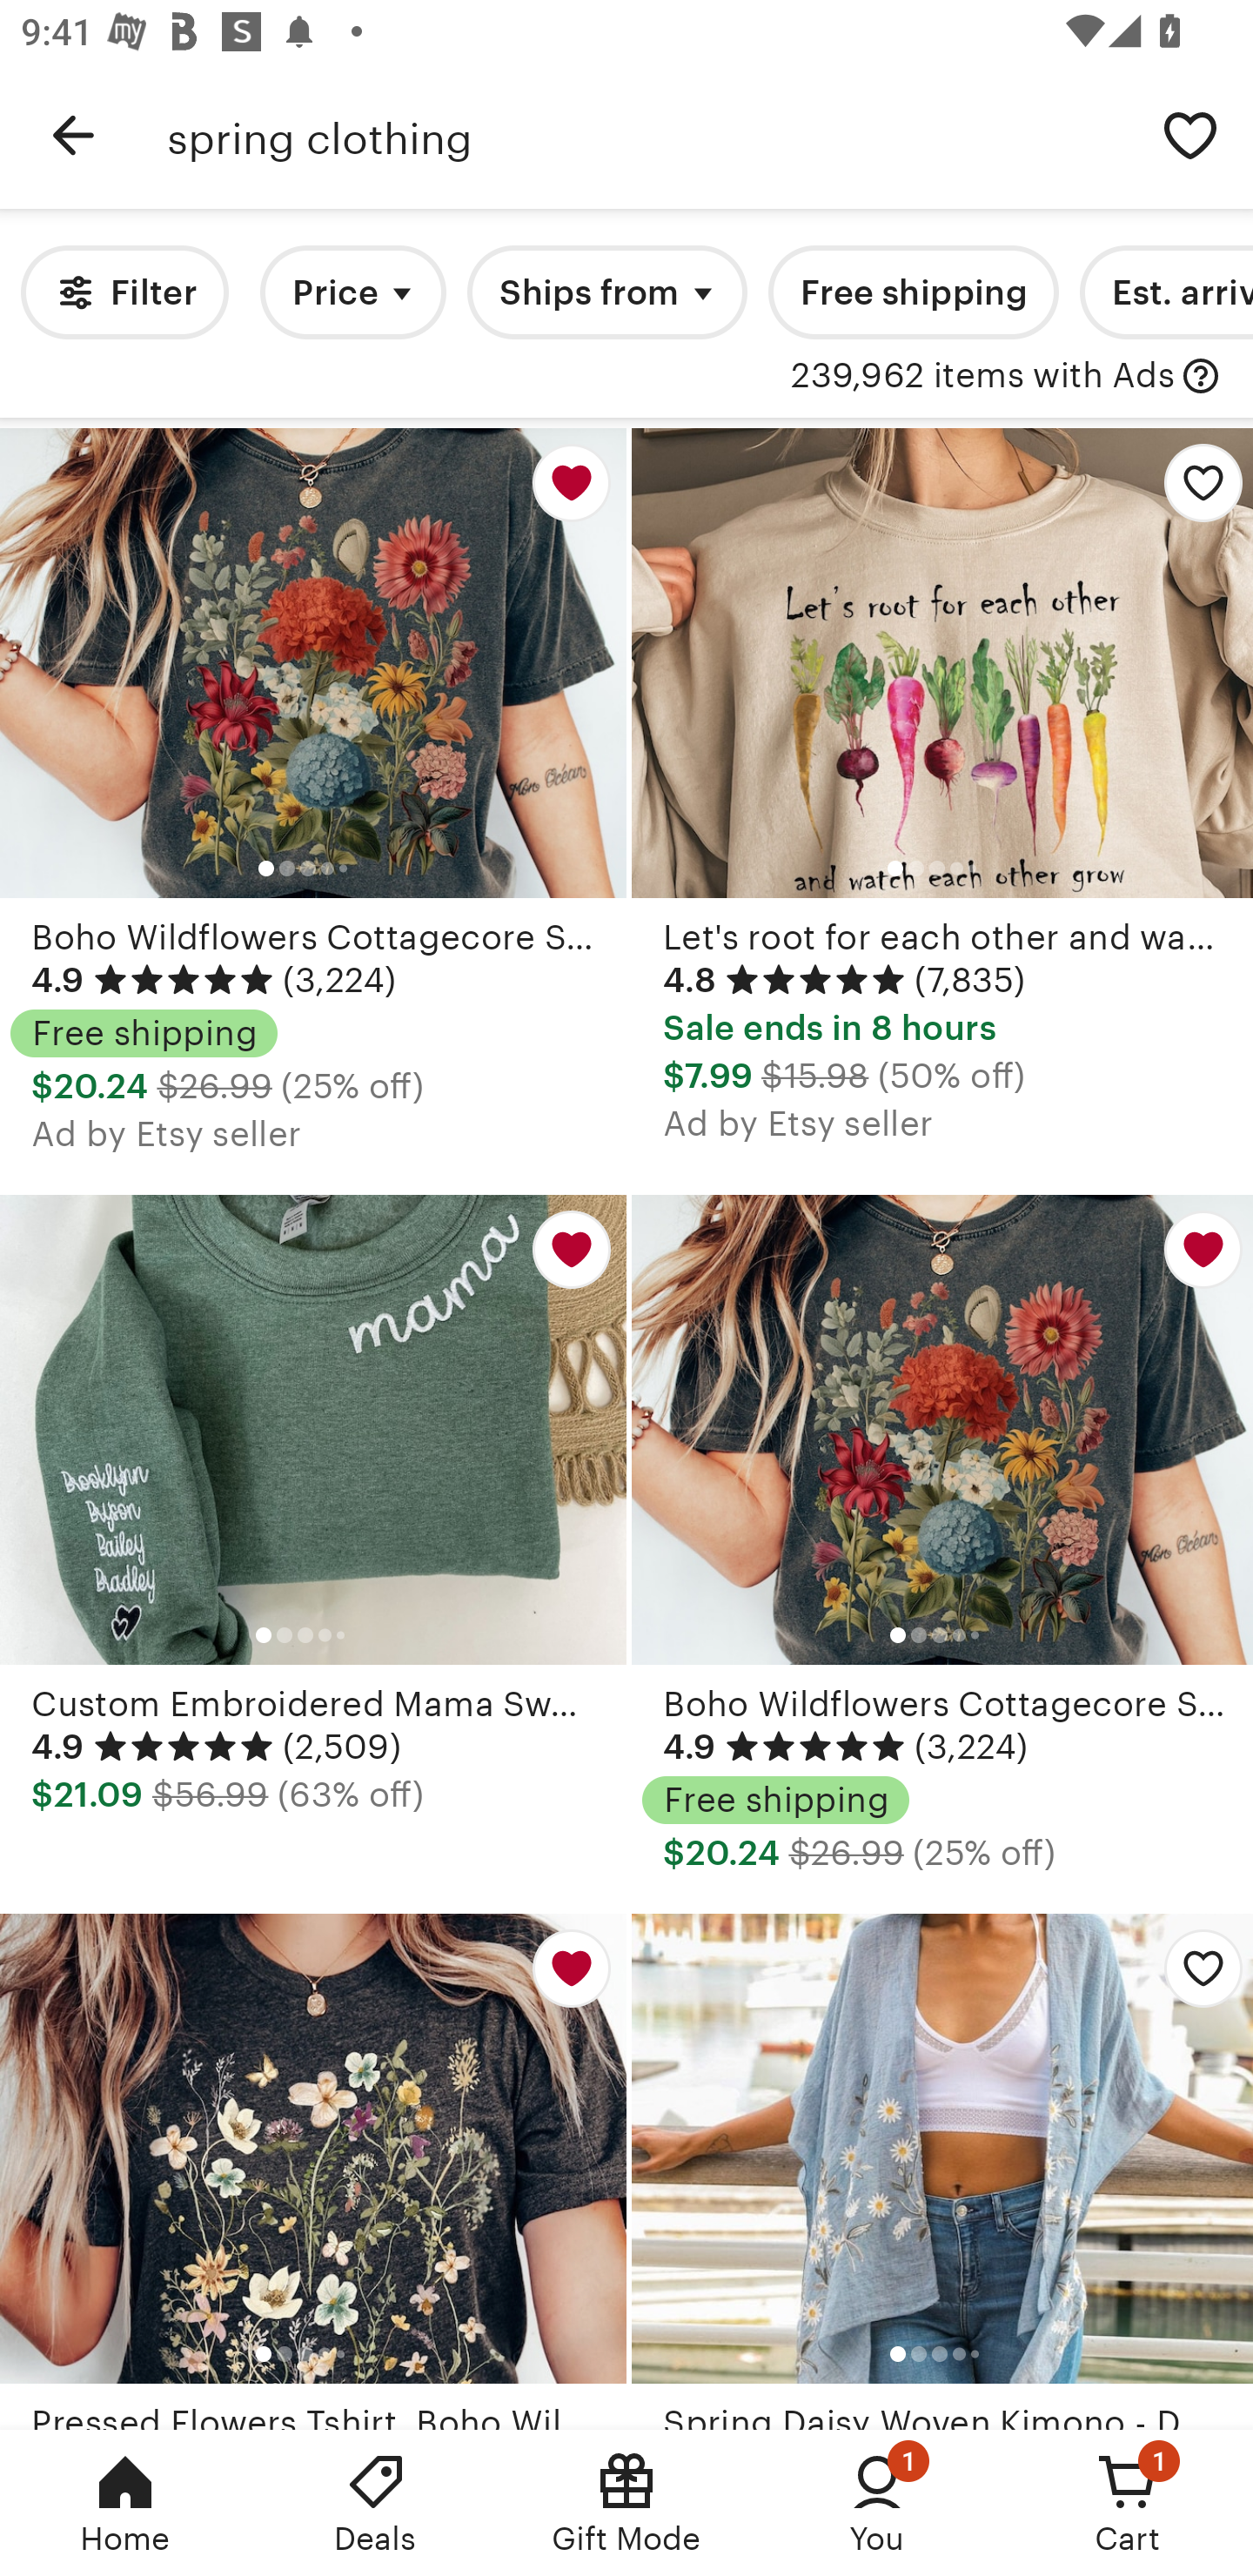 This screenshot has height=2576, width=1253. What do you see at coordinates (1190, 134) in the screenshot?
I see `Save search` at bounding box center [1190, 134].